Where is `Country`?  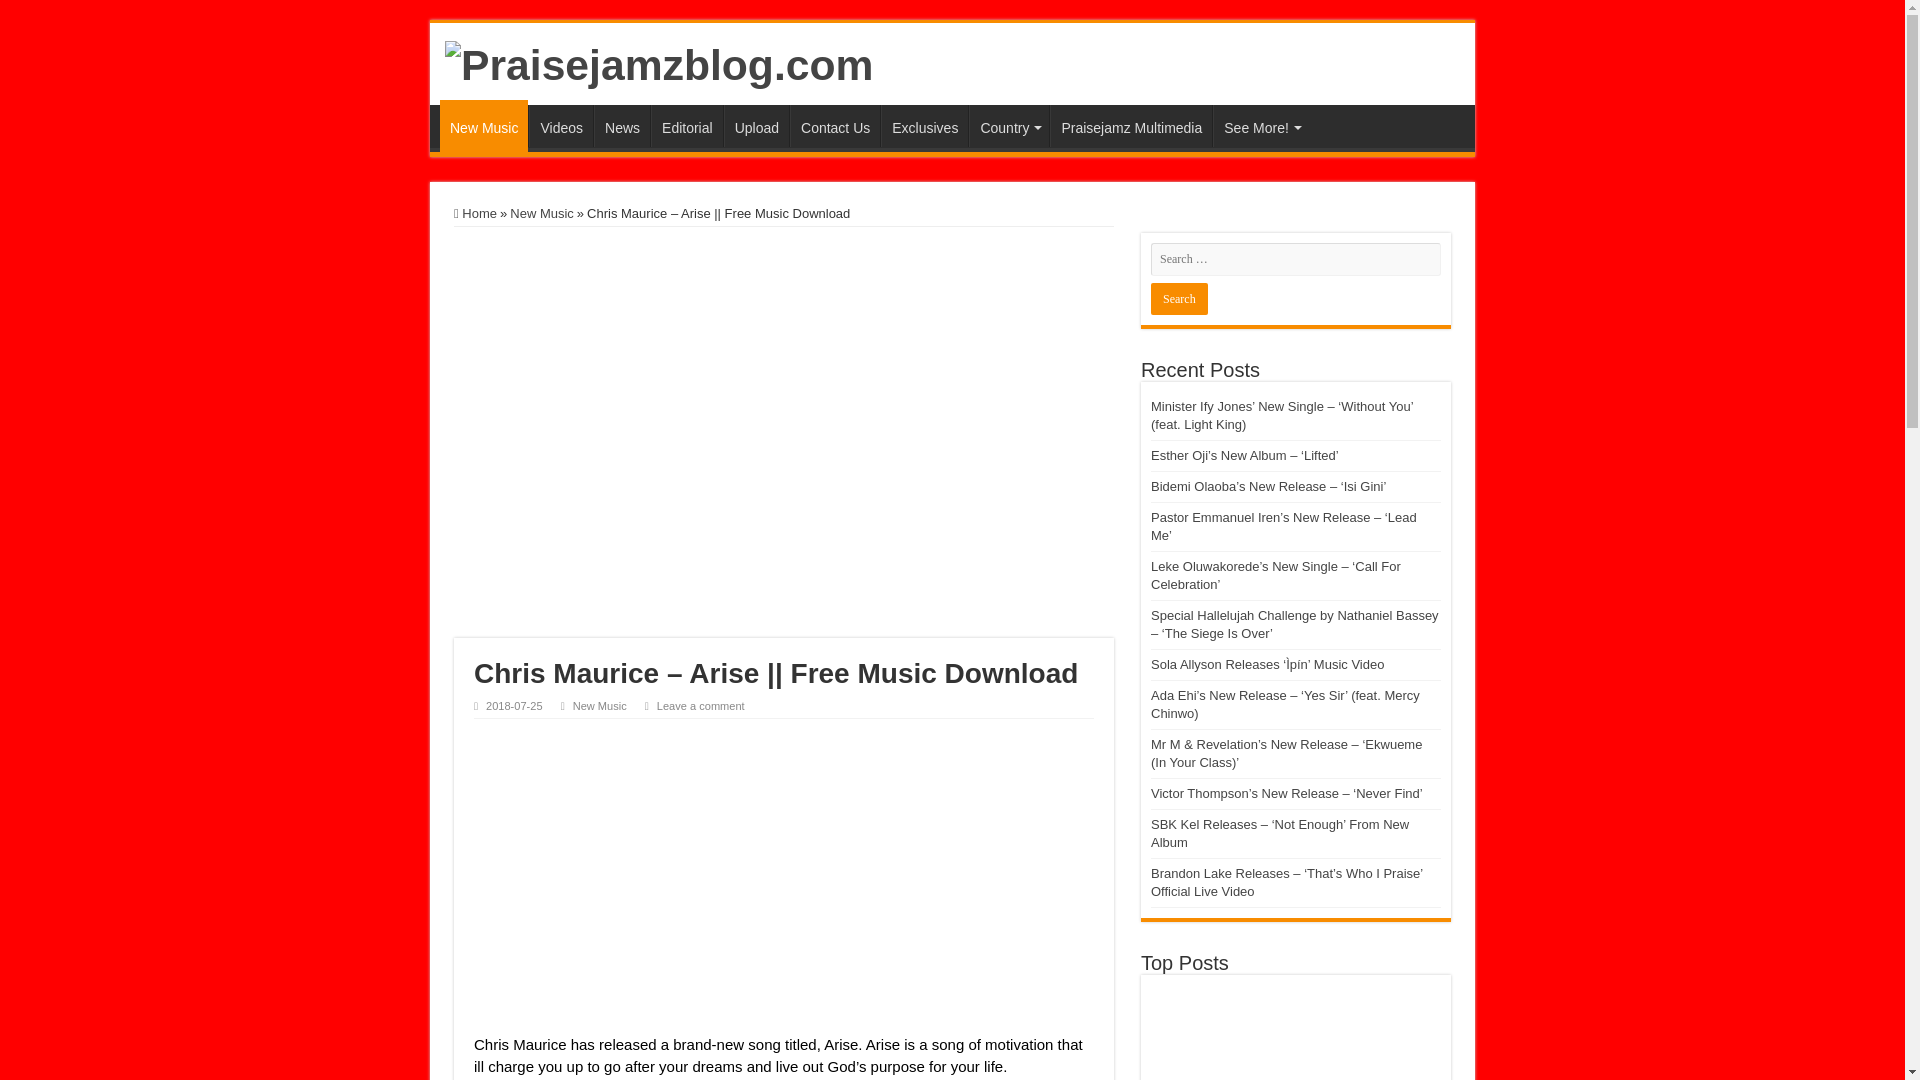
Country is located at coordinates (1008, 125).